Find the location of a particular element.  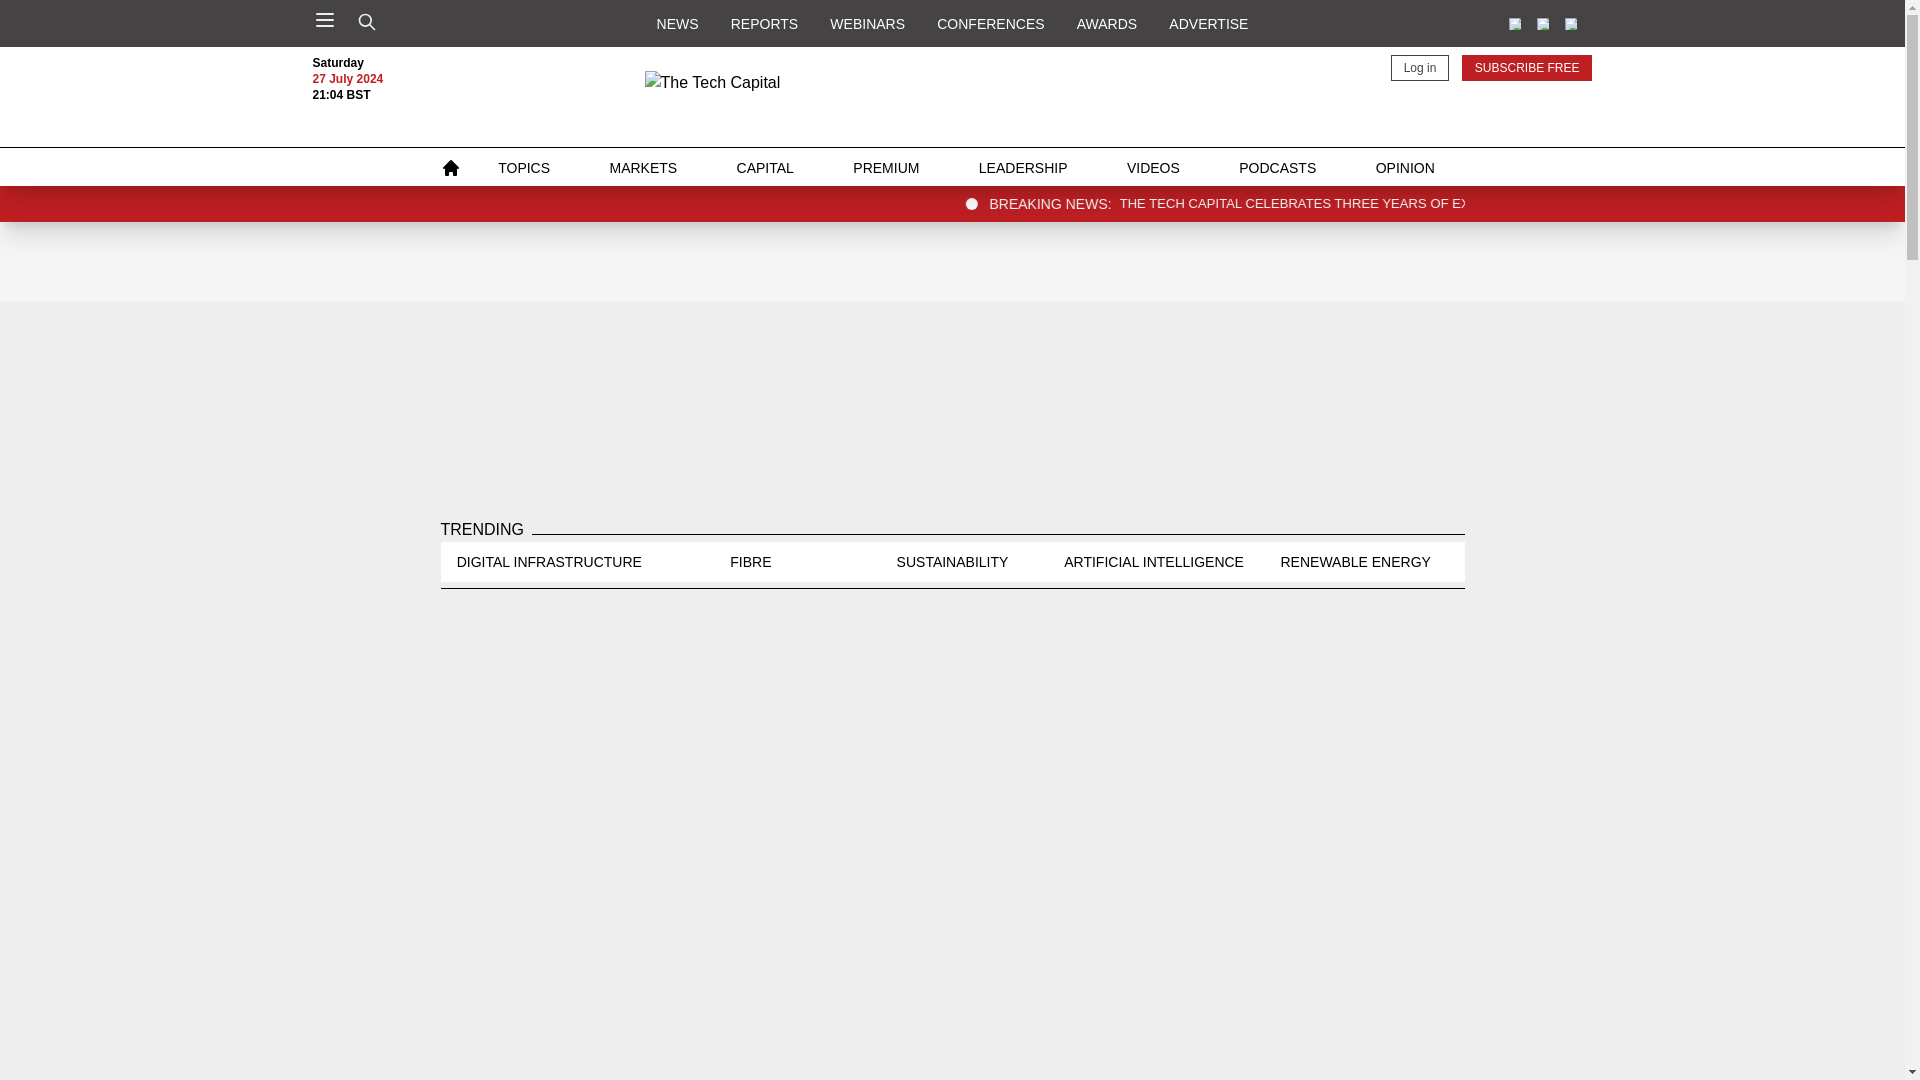

Follow us on Instagram is located at coordinates (1570, 24).